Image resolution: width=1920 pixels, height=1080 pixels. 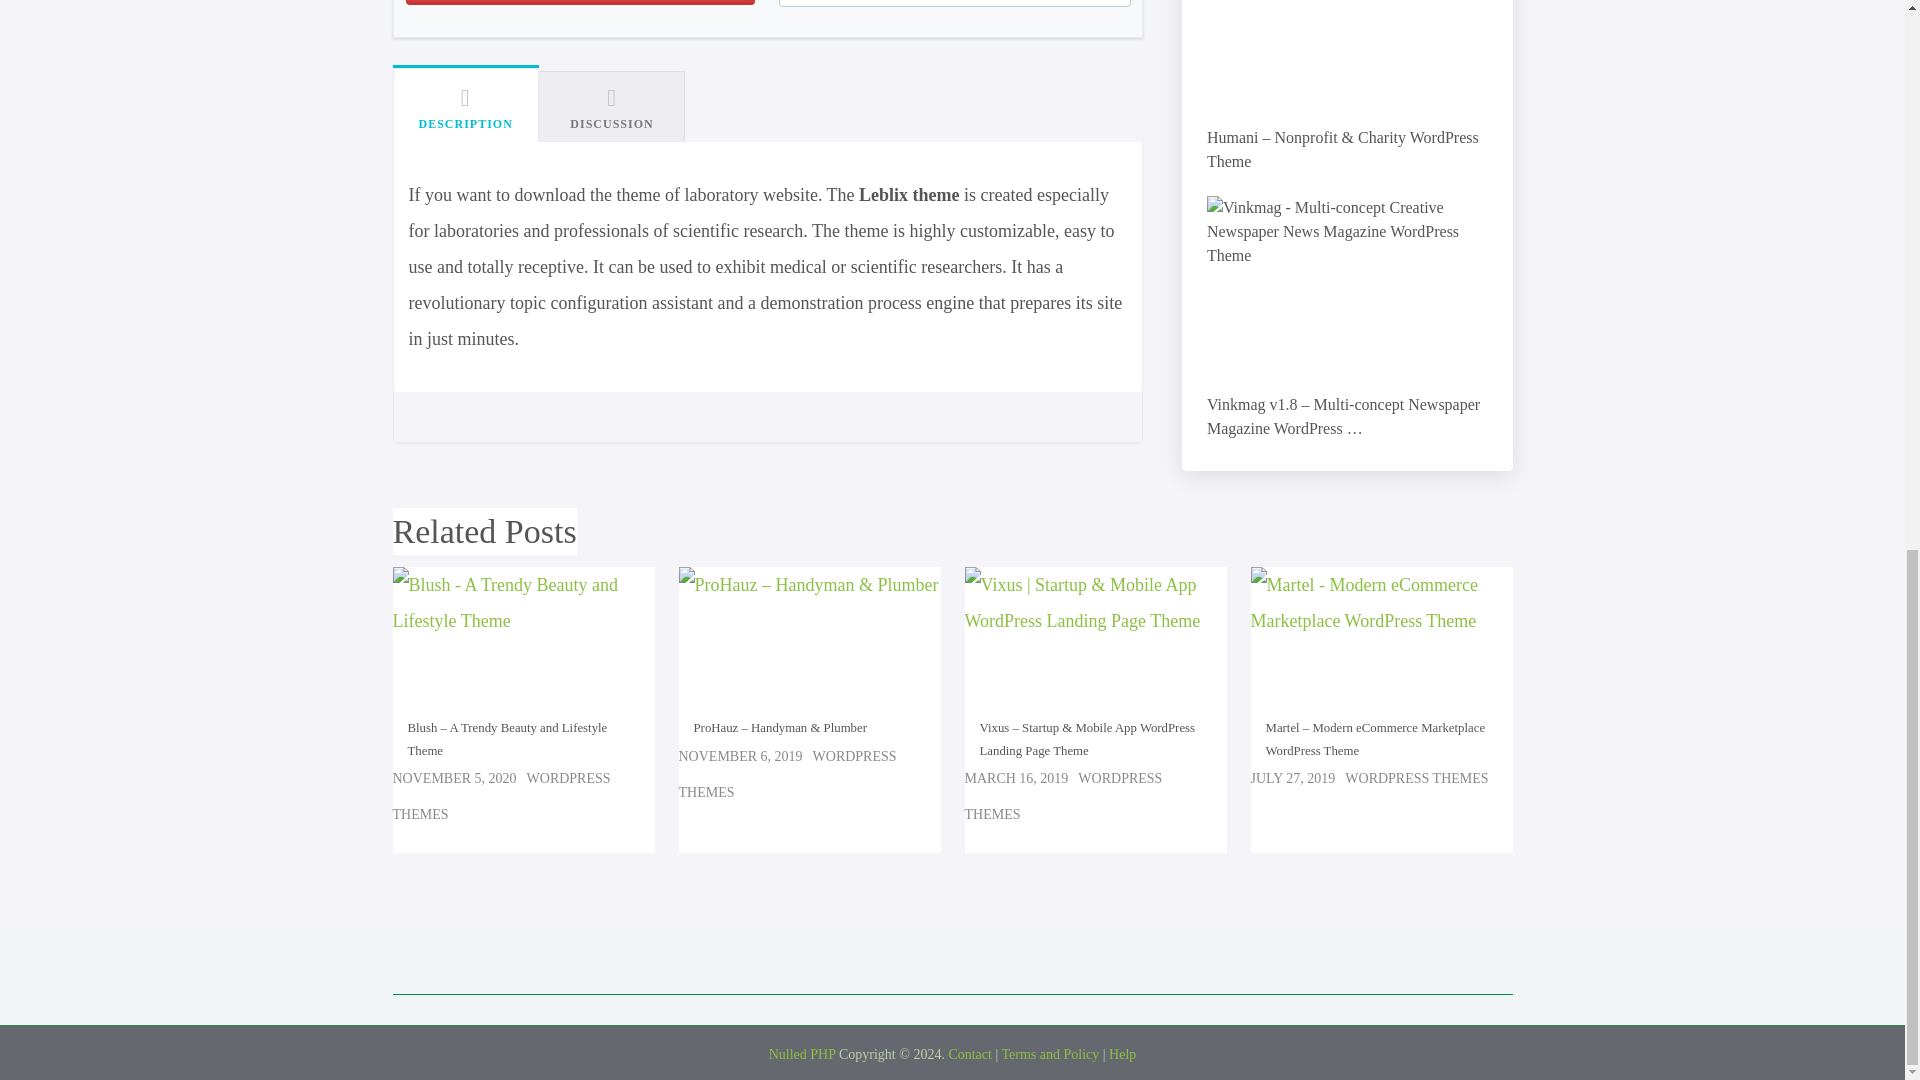 What do you see at coordinates (612, 106) in the screenshot?
I see `DISCUSSION` at bounding box center [612, 106].